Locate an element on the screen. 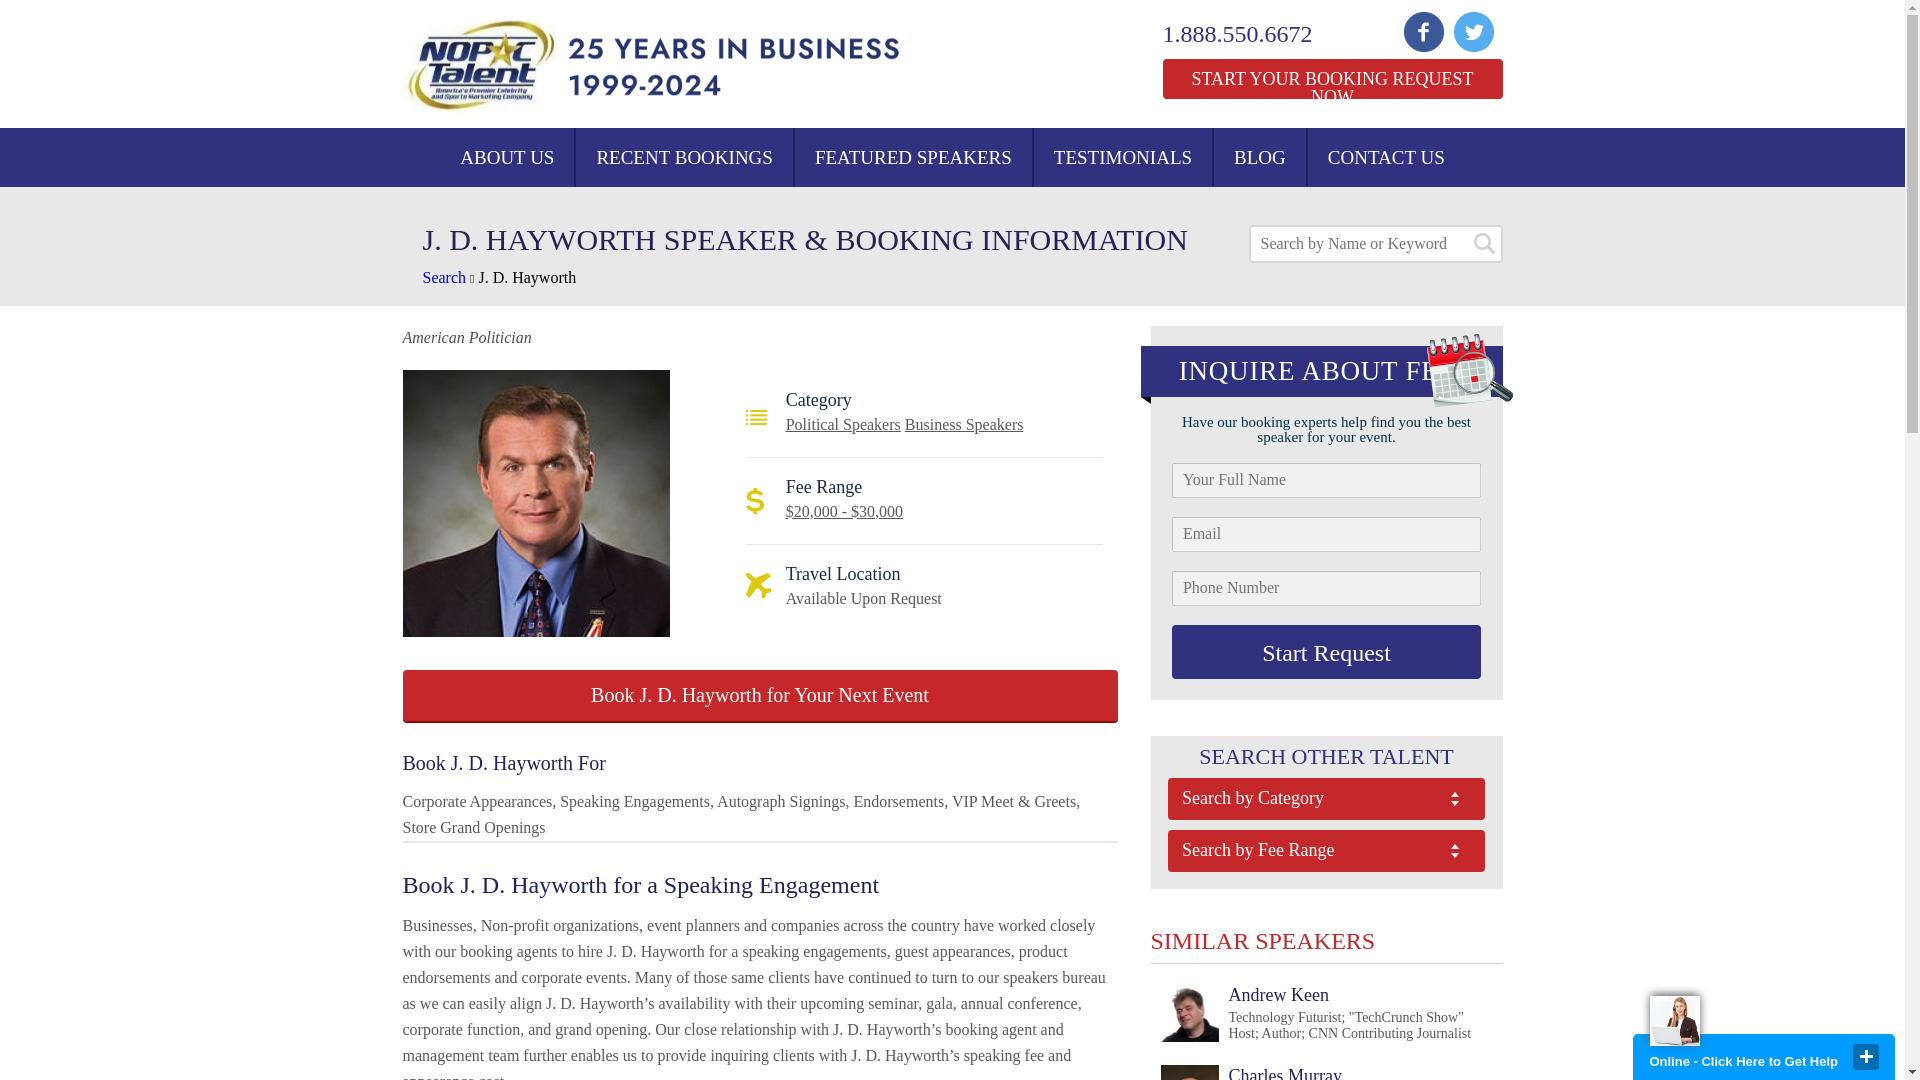  TESTIMONIALS is located at coordinates (1122, 157).